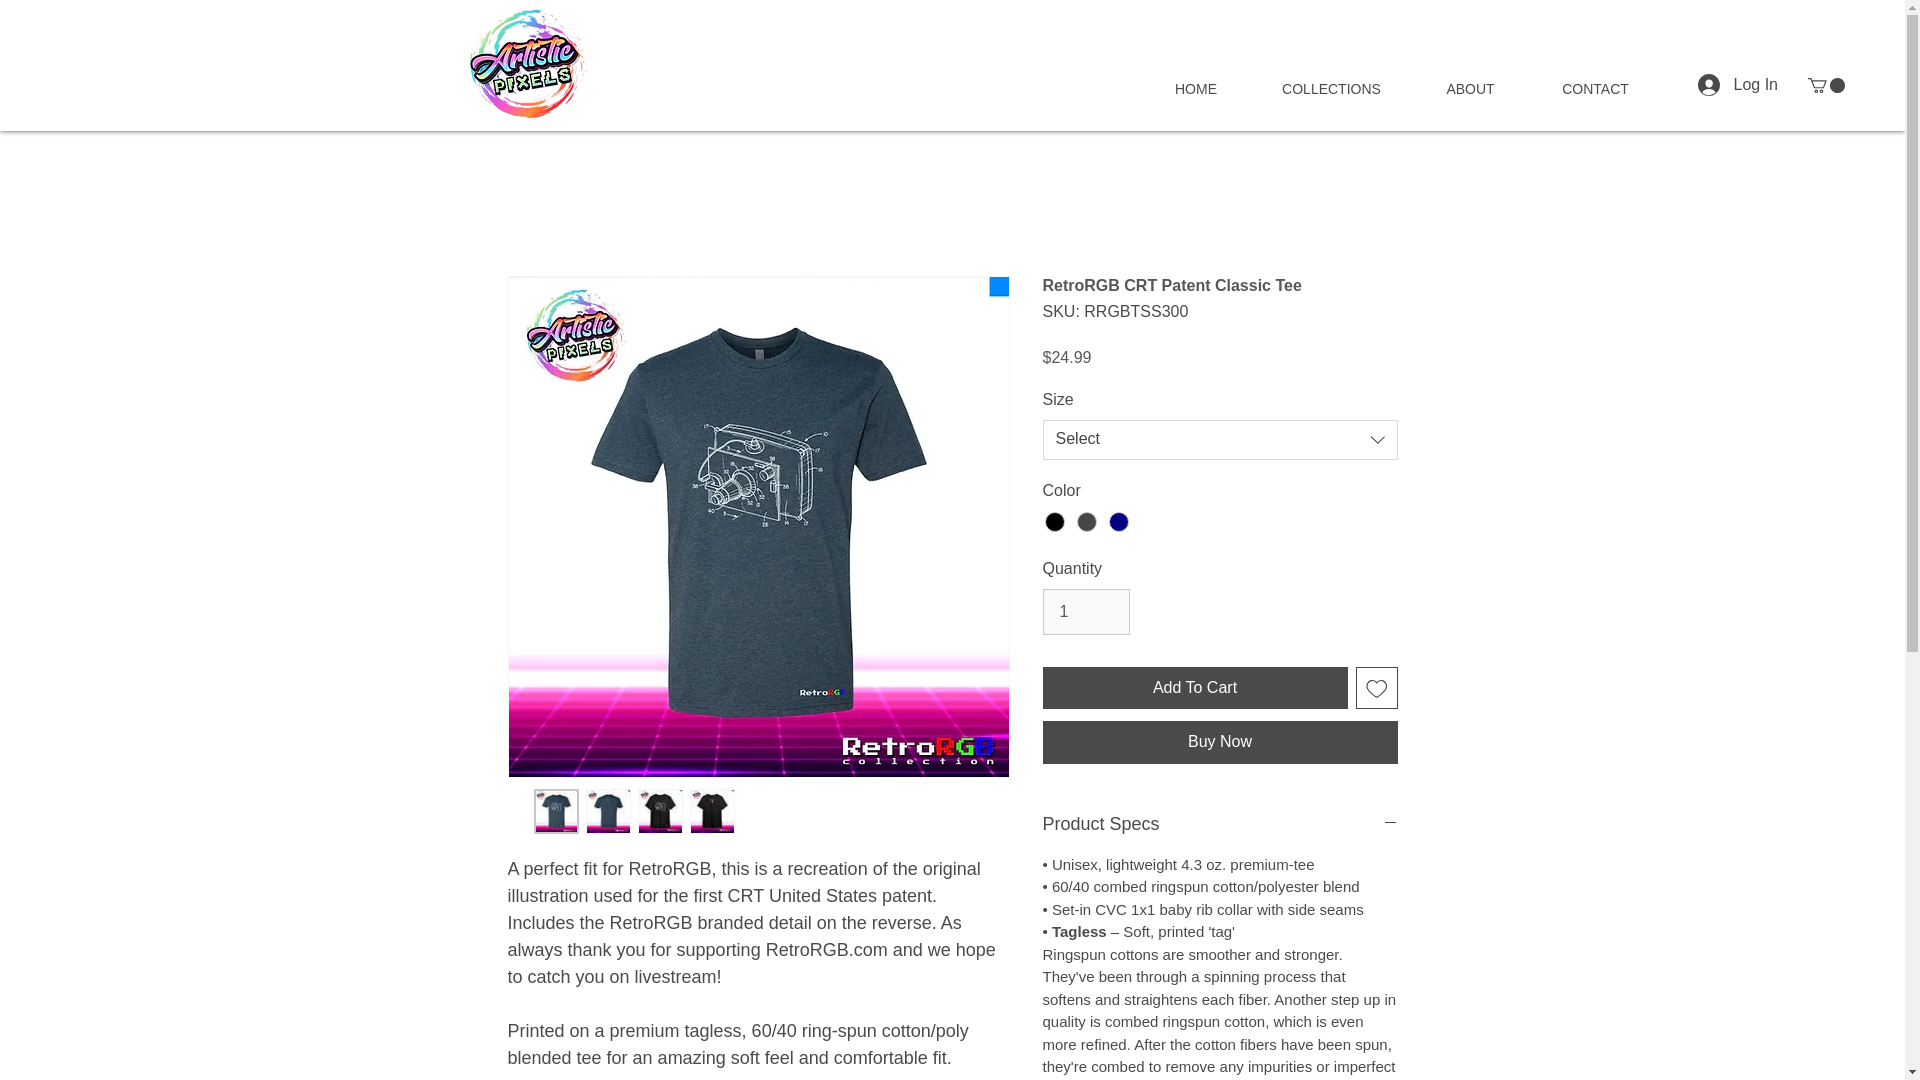 The width and height of the screenshot is (1920, 1080). I want to click on ABOUT, so click(1470, 88).